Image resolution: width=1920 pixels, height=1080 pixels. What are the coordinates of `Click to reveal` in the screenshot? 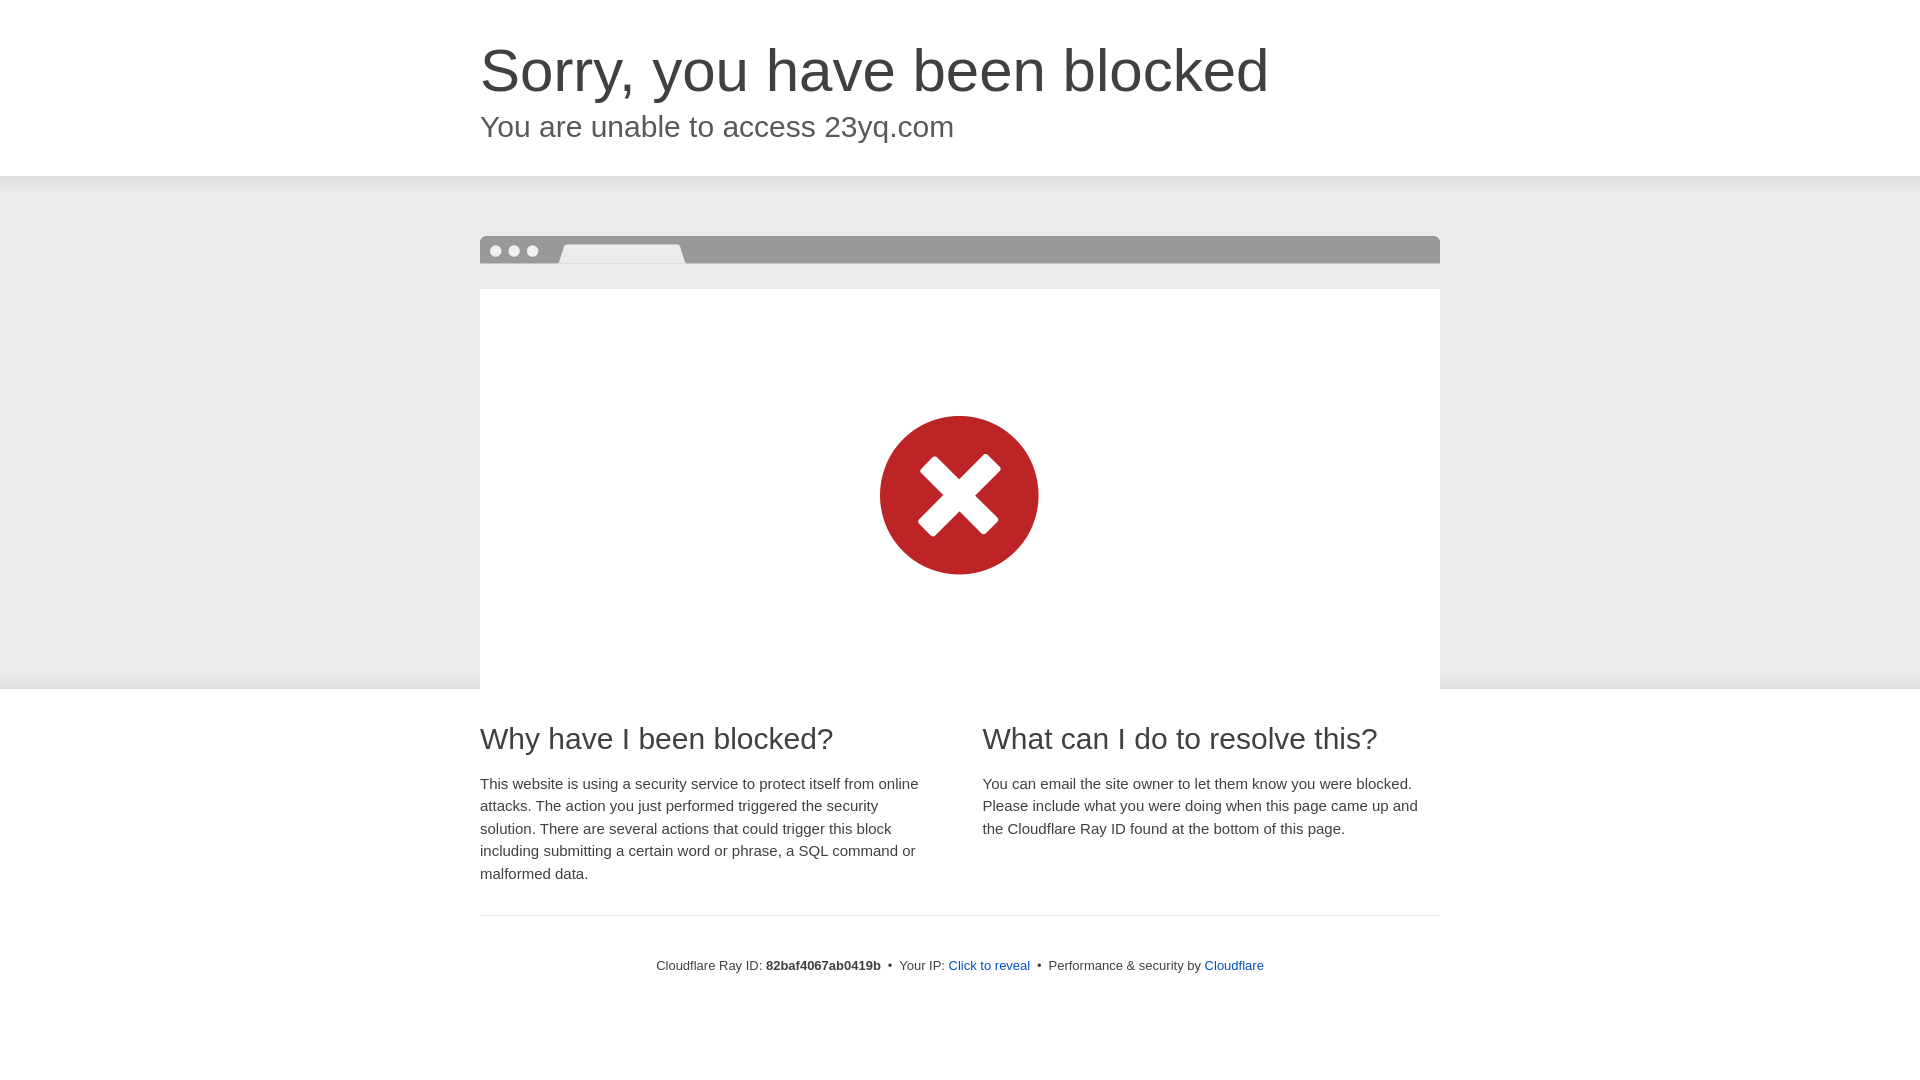 It's located at (990, 966).